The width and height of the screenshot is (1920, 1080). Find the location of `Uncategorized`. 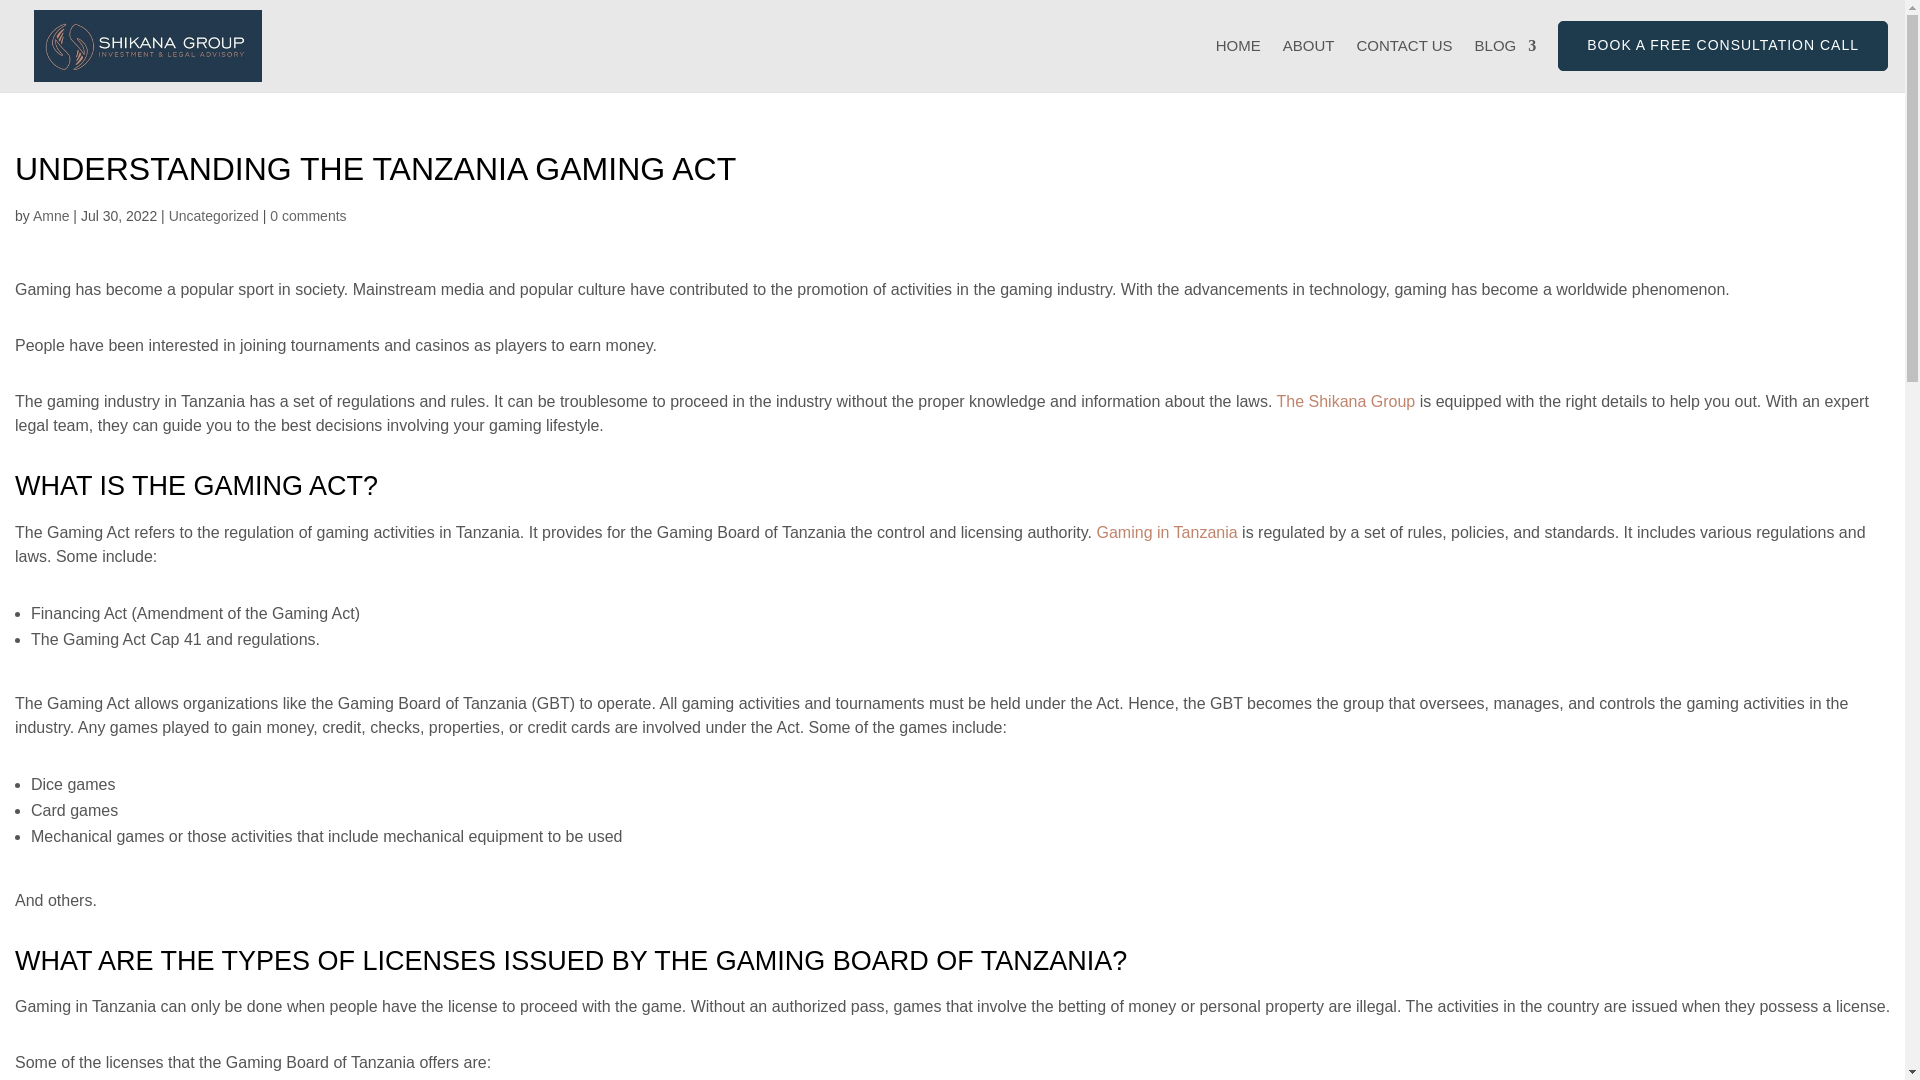

Uncategorized is located at coordinates (214, 216).